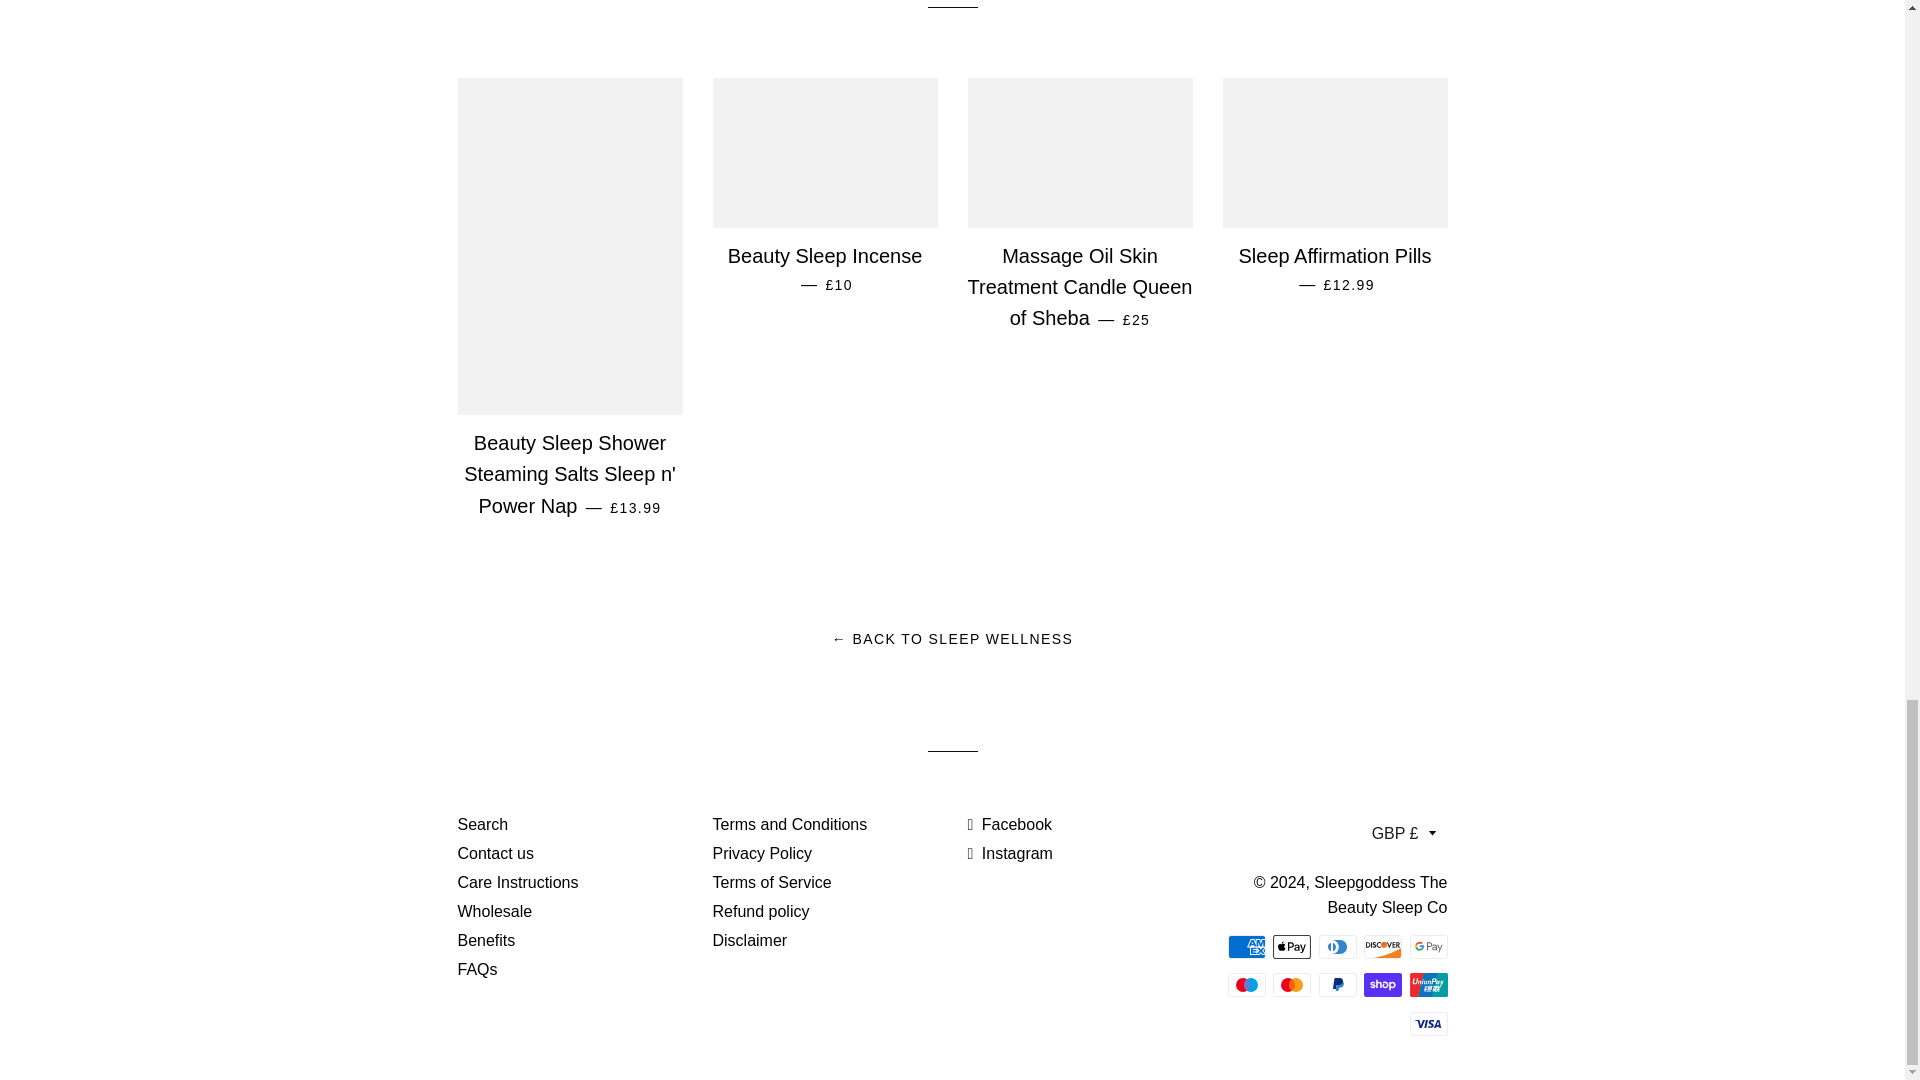 This screenshot has height=1080, width=1920. What do you see at coordinates (1336, 984) in the screenshot?
I see `PayPal` at bounding box center [1336, 984].